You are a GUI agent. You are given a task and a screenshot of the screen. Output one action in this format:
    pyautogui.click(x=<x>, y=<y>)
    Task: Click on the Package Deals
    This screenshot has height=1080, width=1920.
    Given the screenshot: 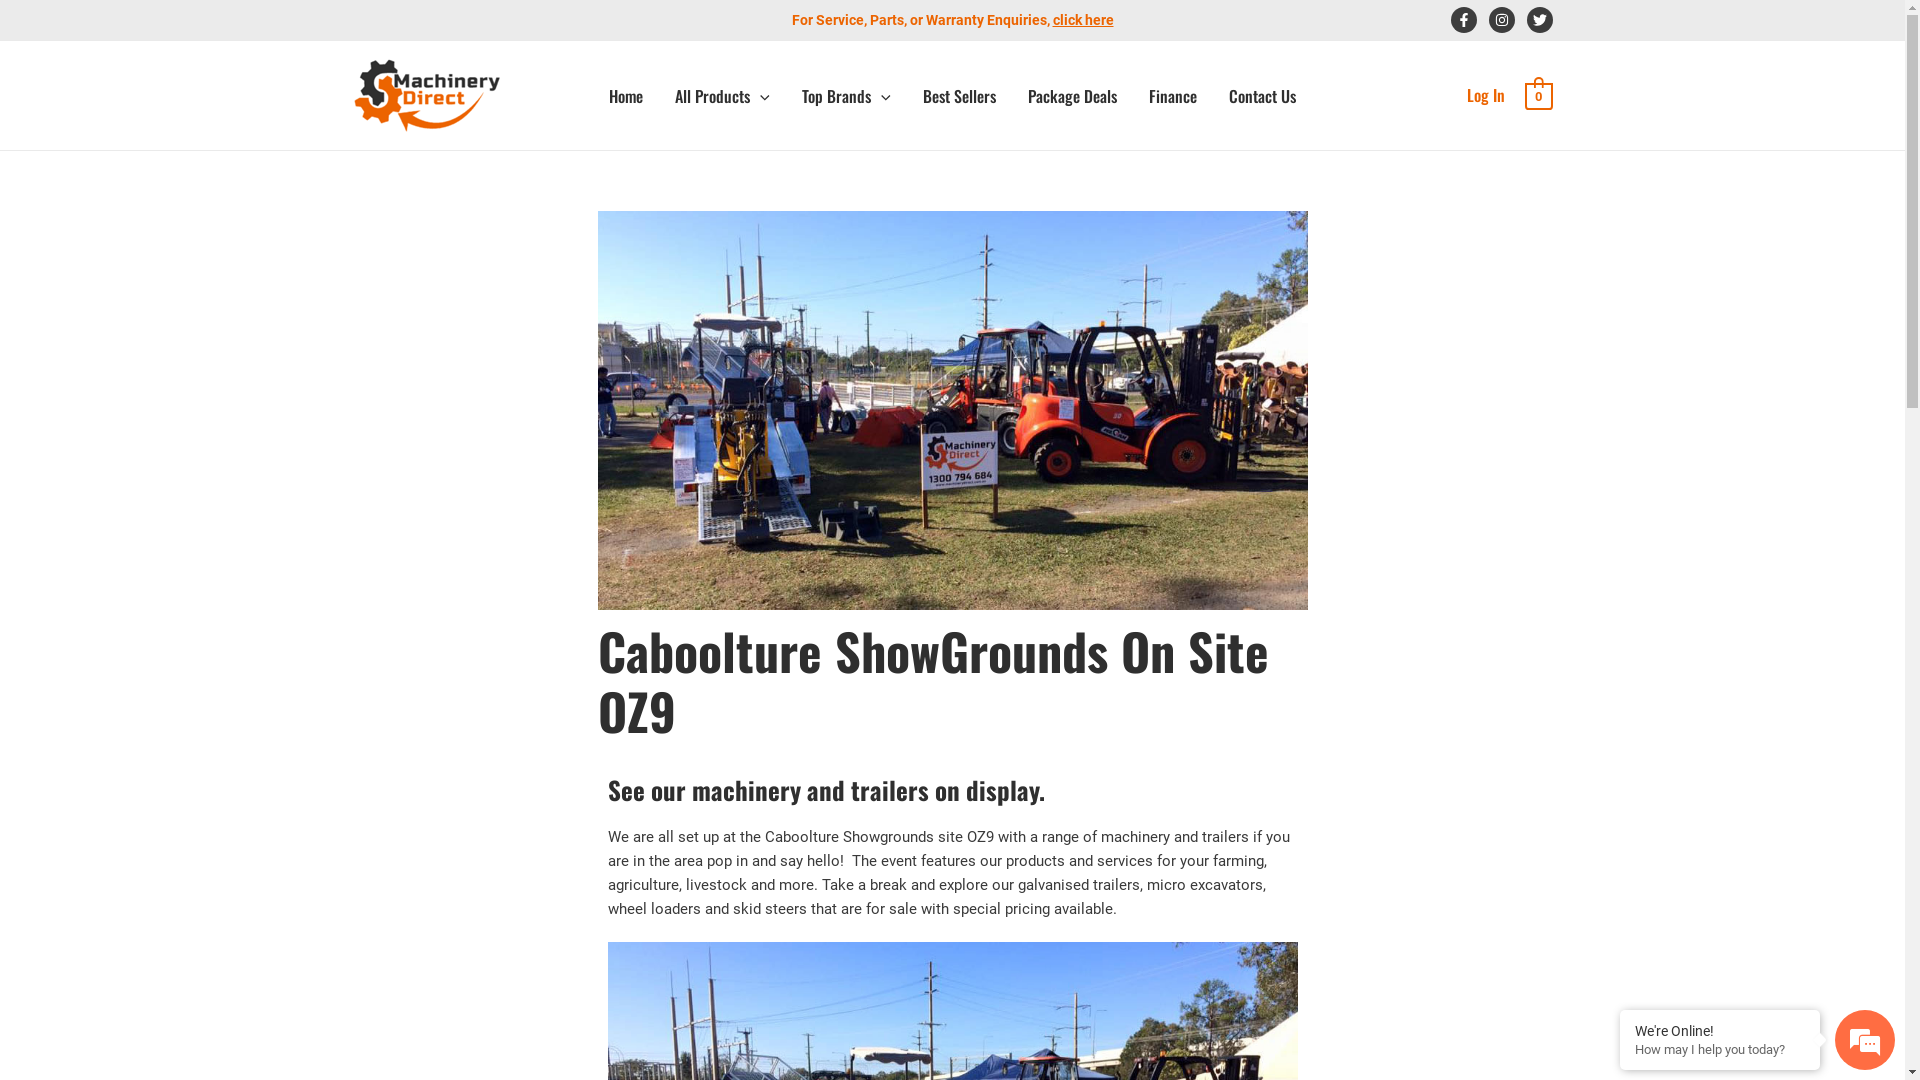 What is the action you would take?
    pyautogui.click(x=1072, y=96)
    